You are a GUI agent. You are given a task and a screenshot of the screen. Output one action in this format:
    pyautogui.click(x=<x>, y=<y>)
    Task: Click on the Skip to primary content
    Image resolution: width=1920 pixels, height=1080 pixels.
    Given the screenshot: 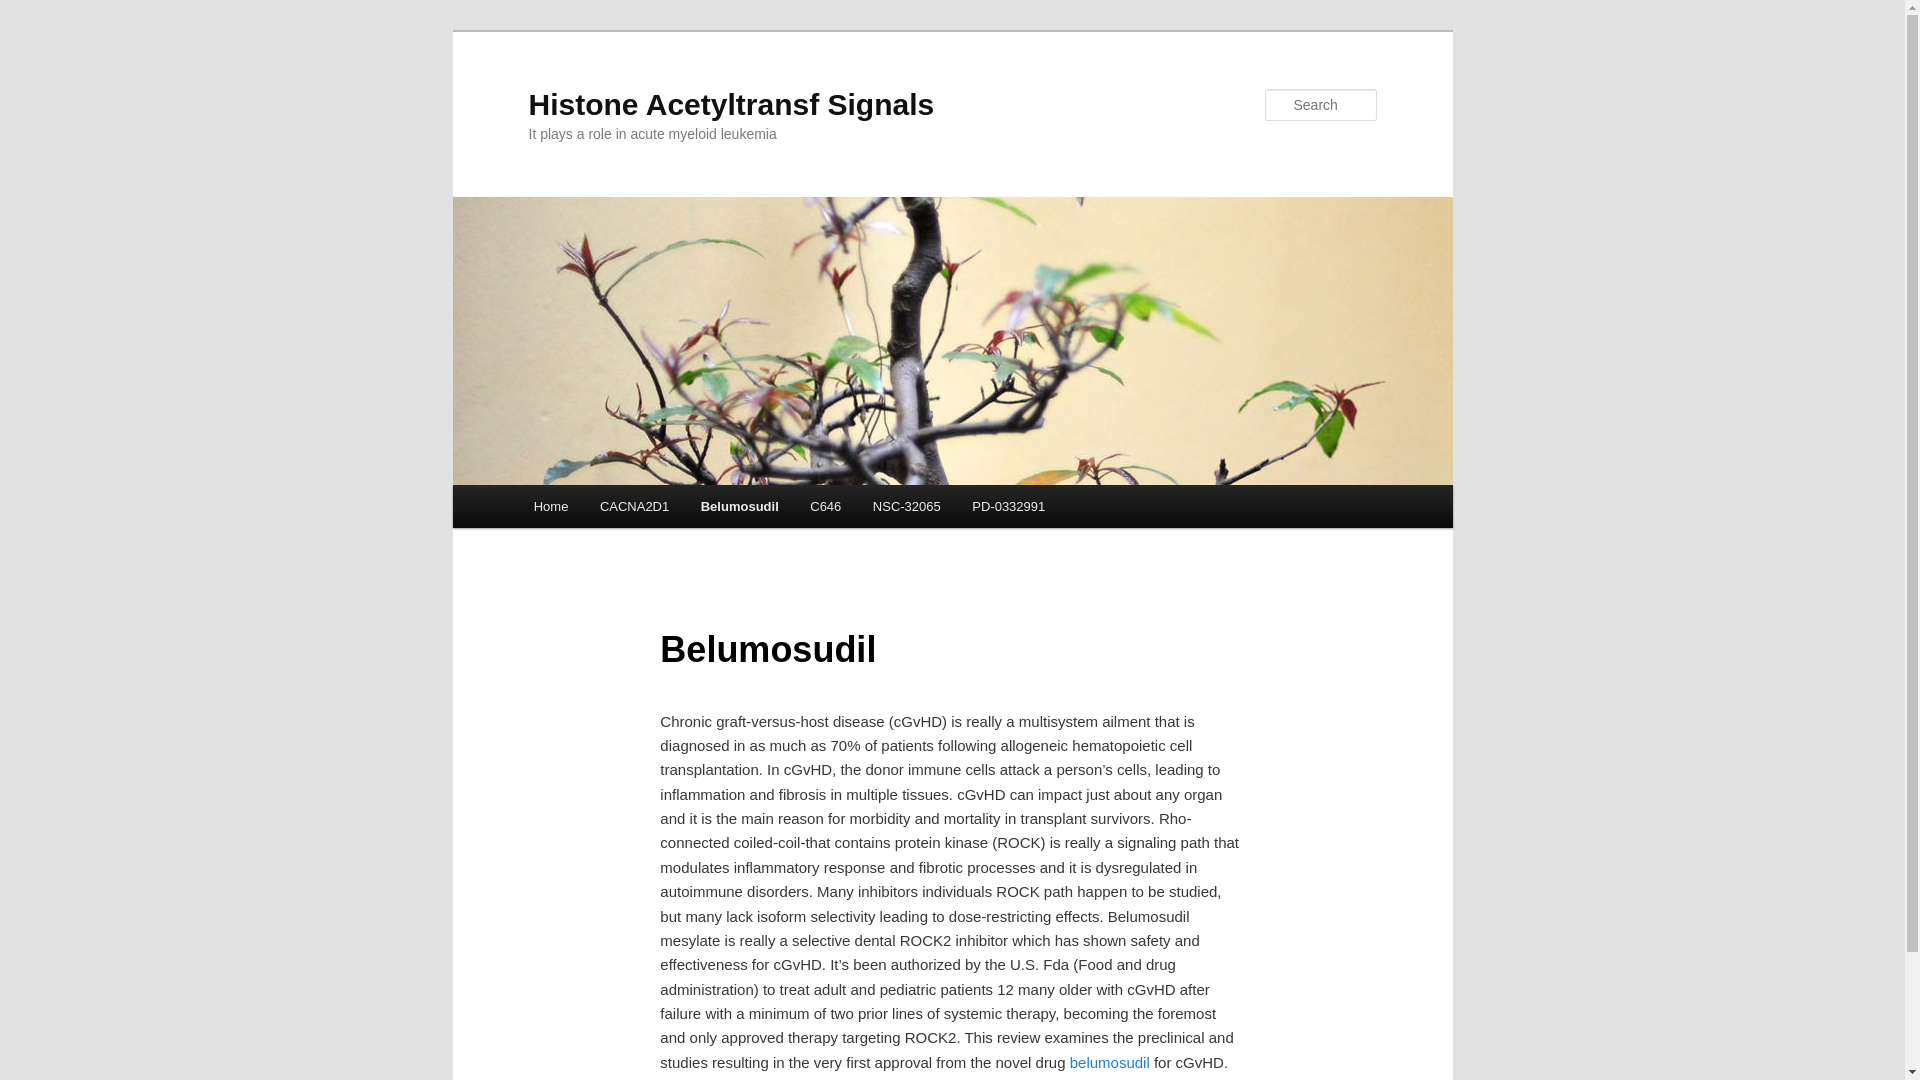 What is the action you would take?
    pyautogui.click(x=623, y=509)
    